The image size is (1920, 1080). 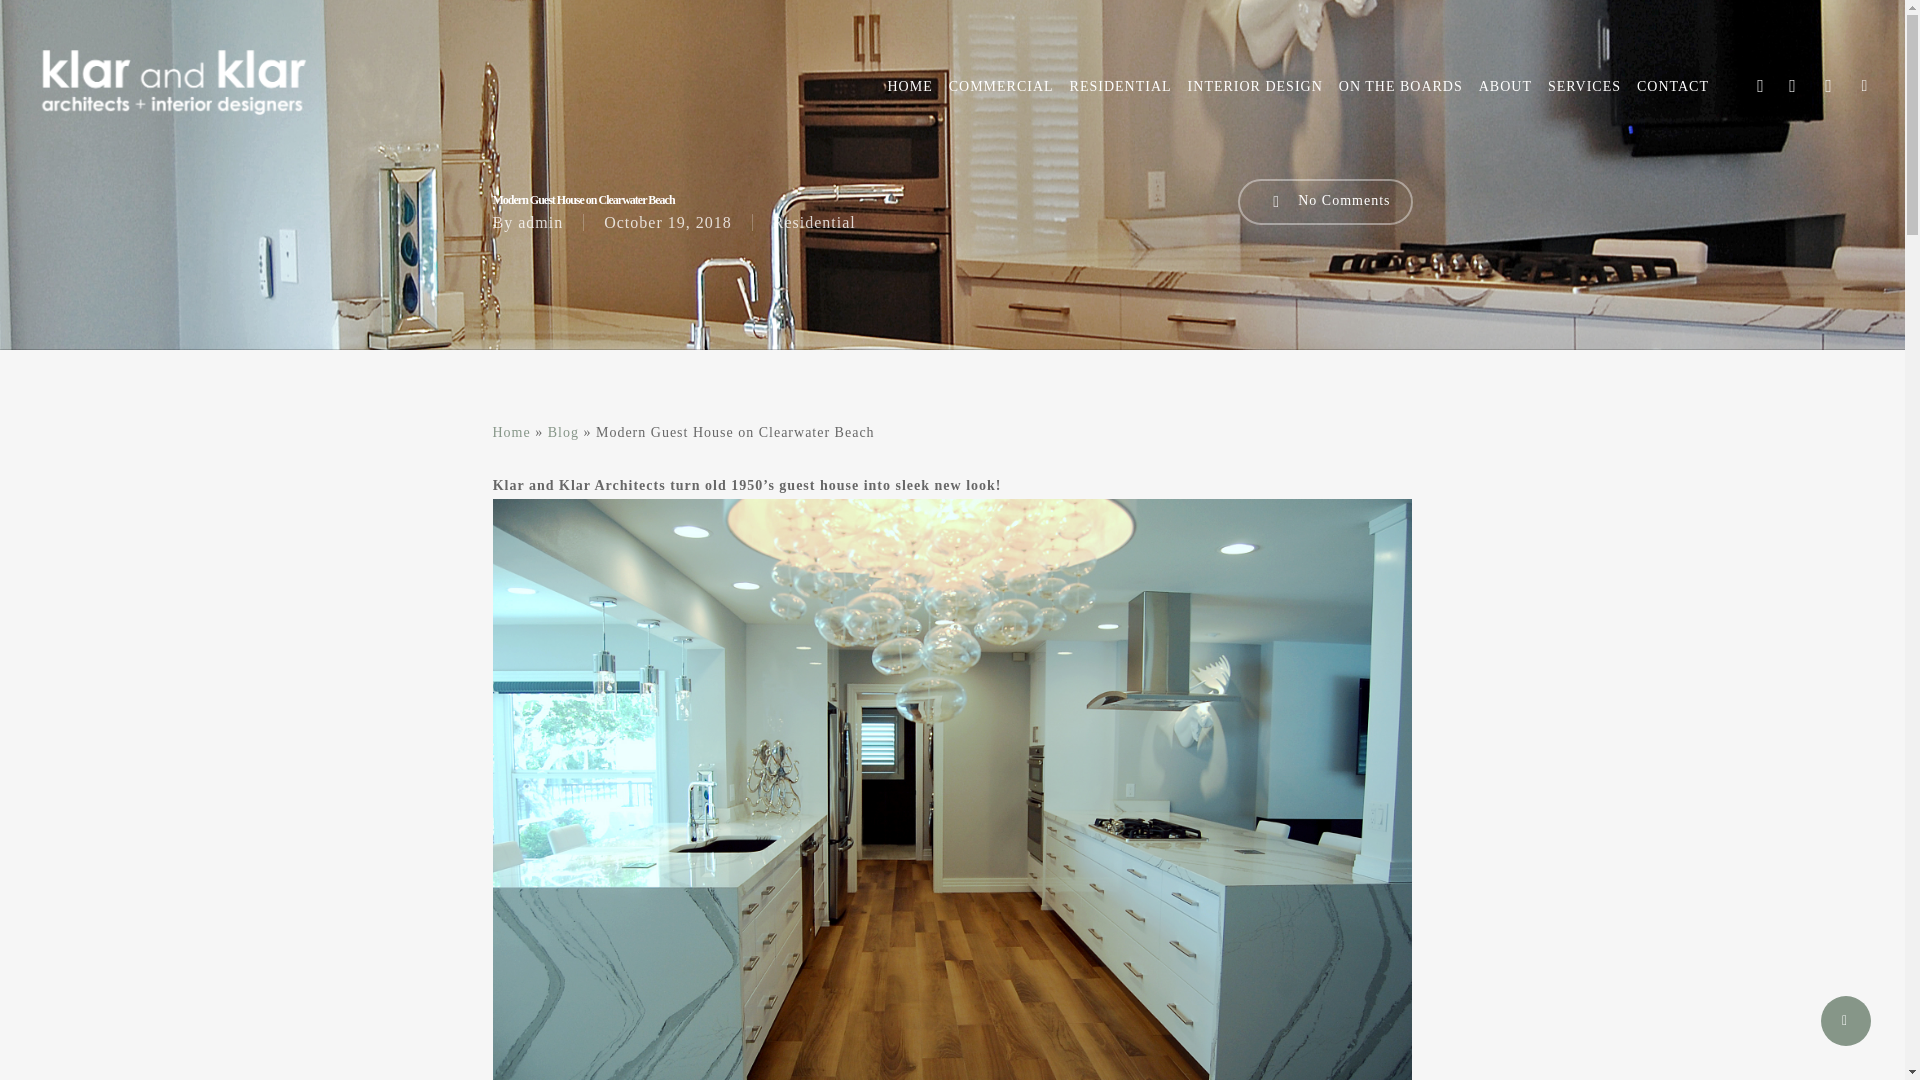 I want to click on COMMERCIAL, so click(x=1000, y=86).